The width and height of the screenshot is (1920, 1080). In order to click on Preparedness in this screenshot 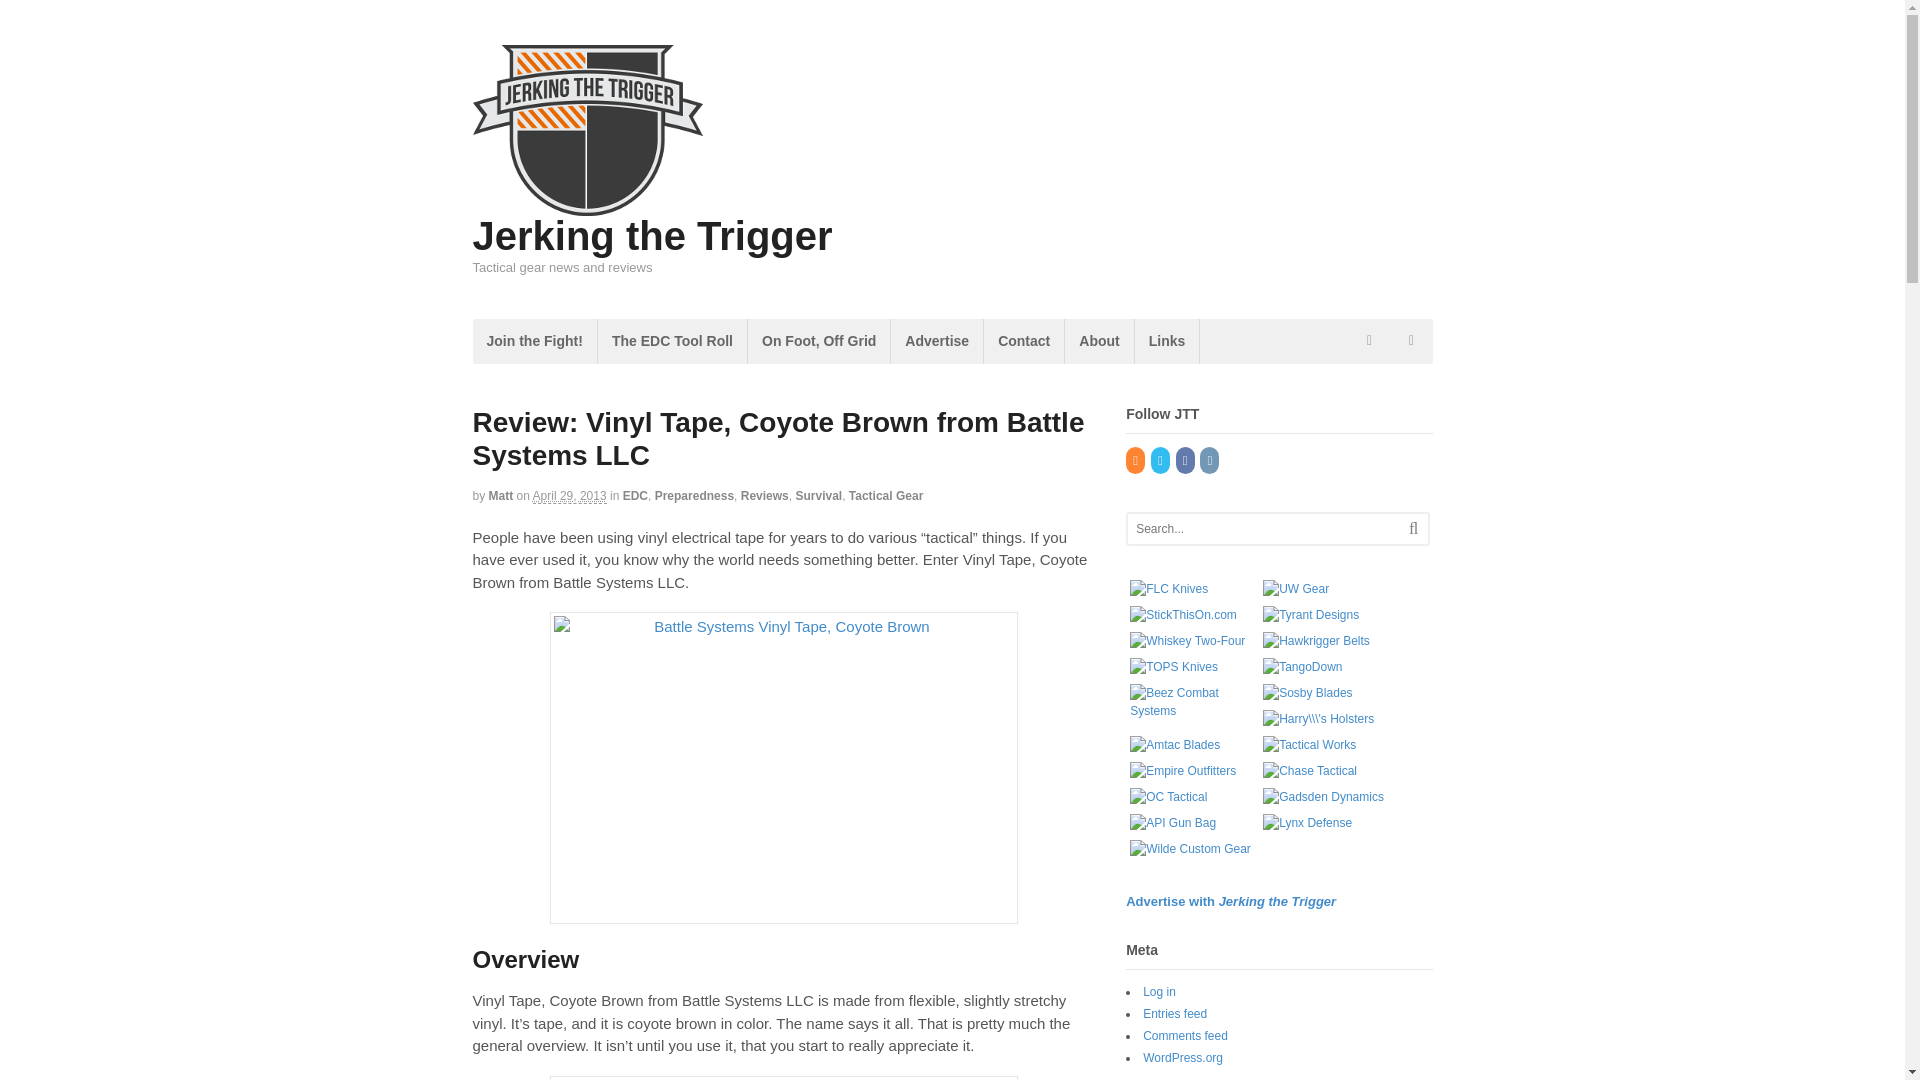, I will do `click(694, 496)`.